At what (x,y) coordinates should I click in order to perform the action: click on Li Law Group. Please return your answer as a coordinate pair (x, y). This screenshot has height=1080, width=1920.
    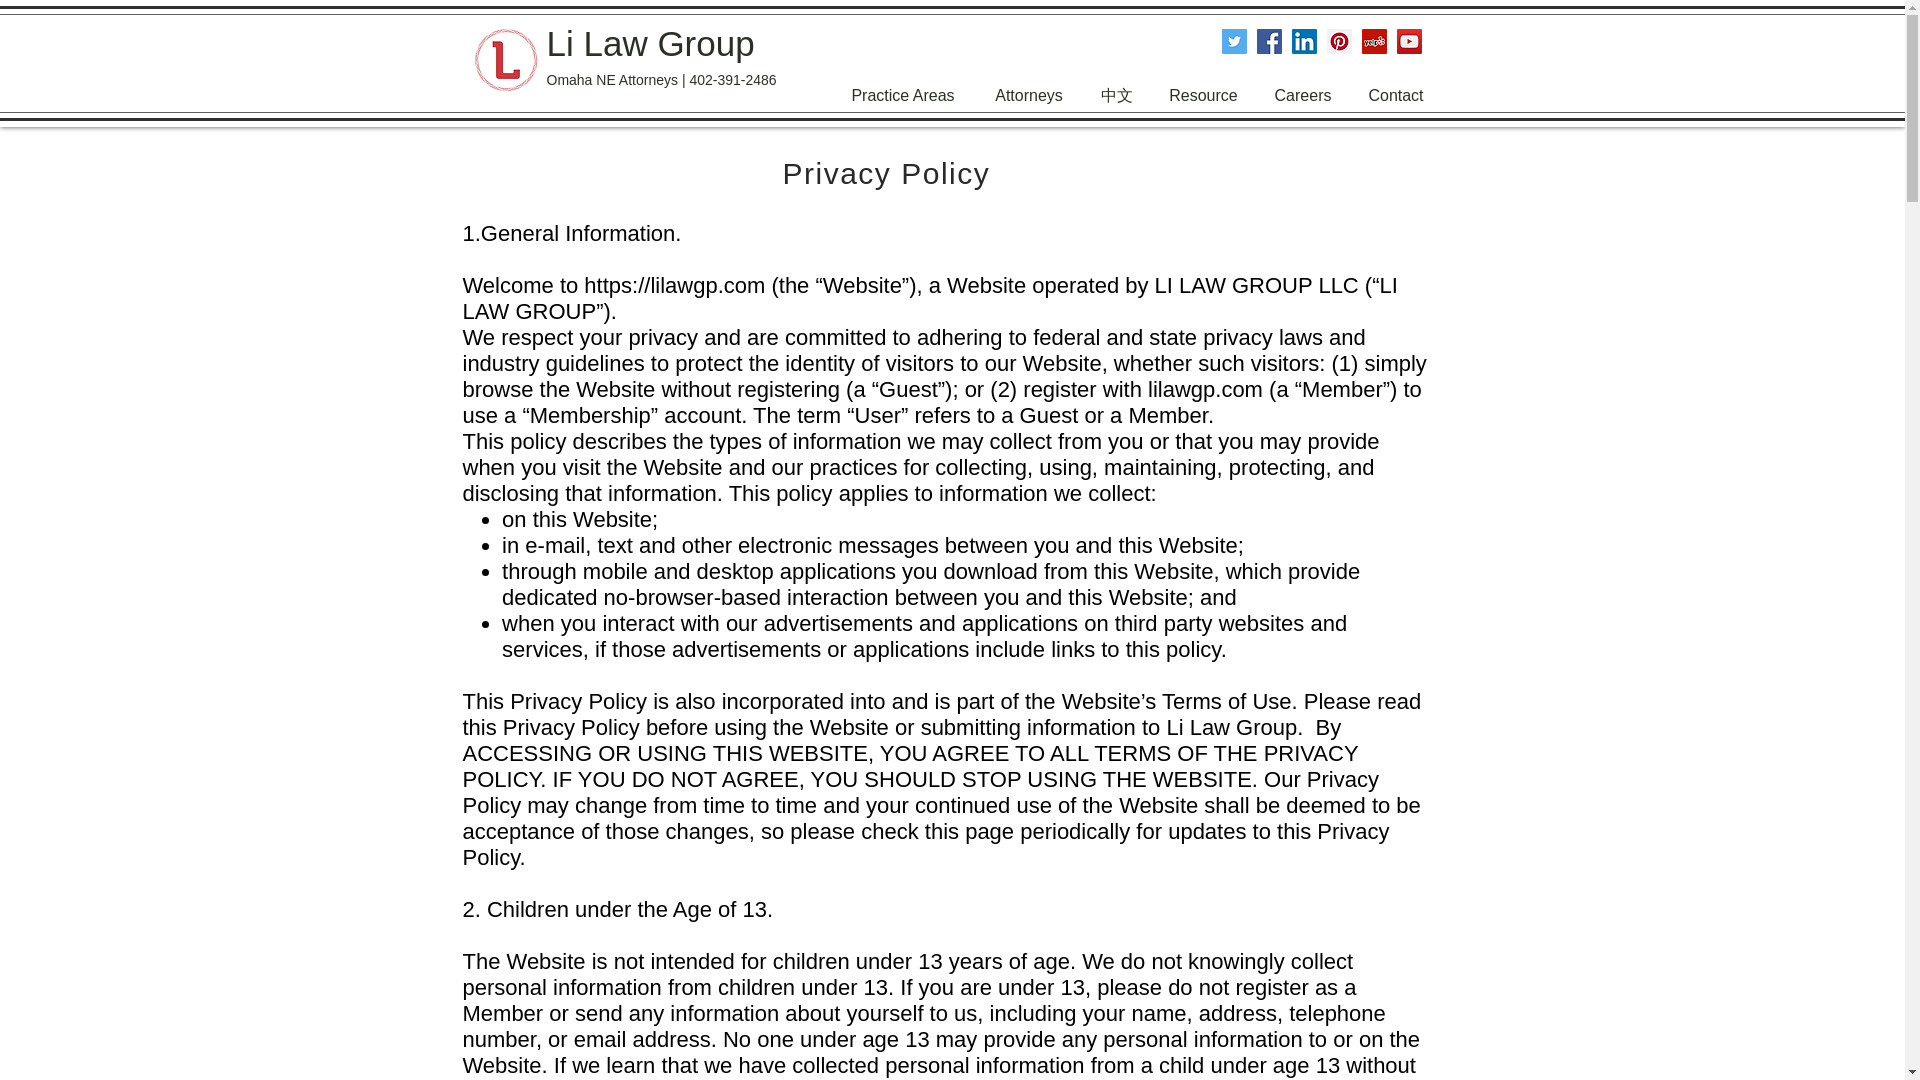
    Looking at the image, I should click on (650, 42).